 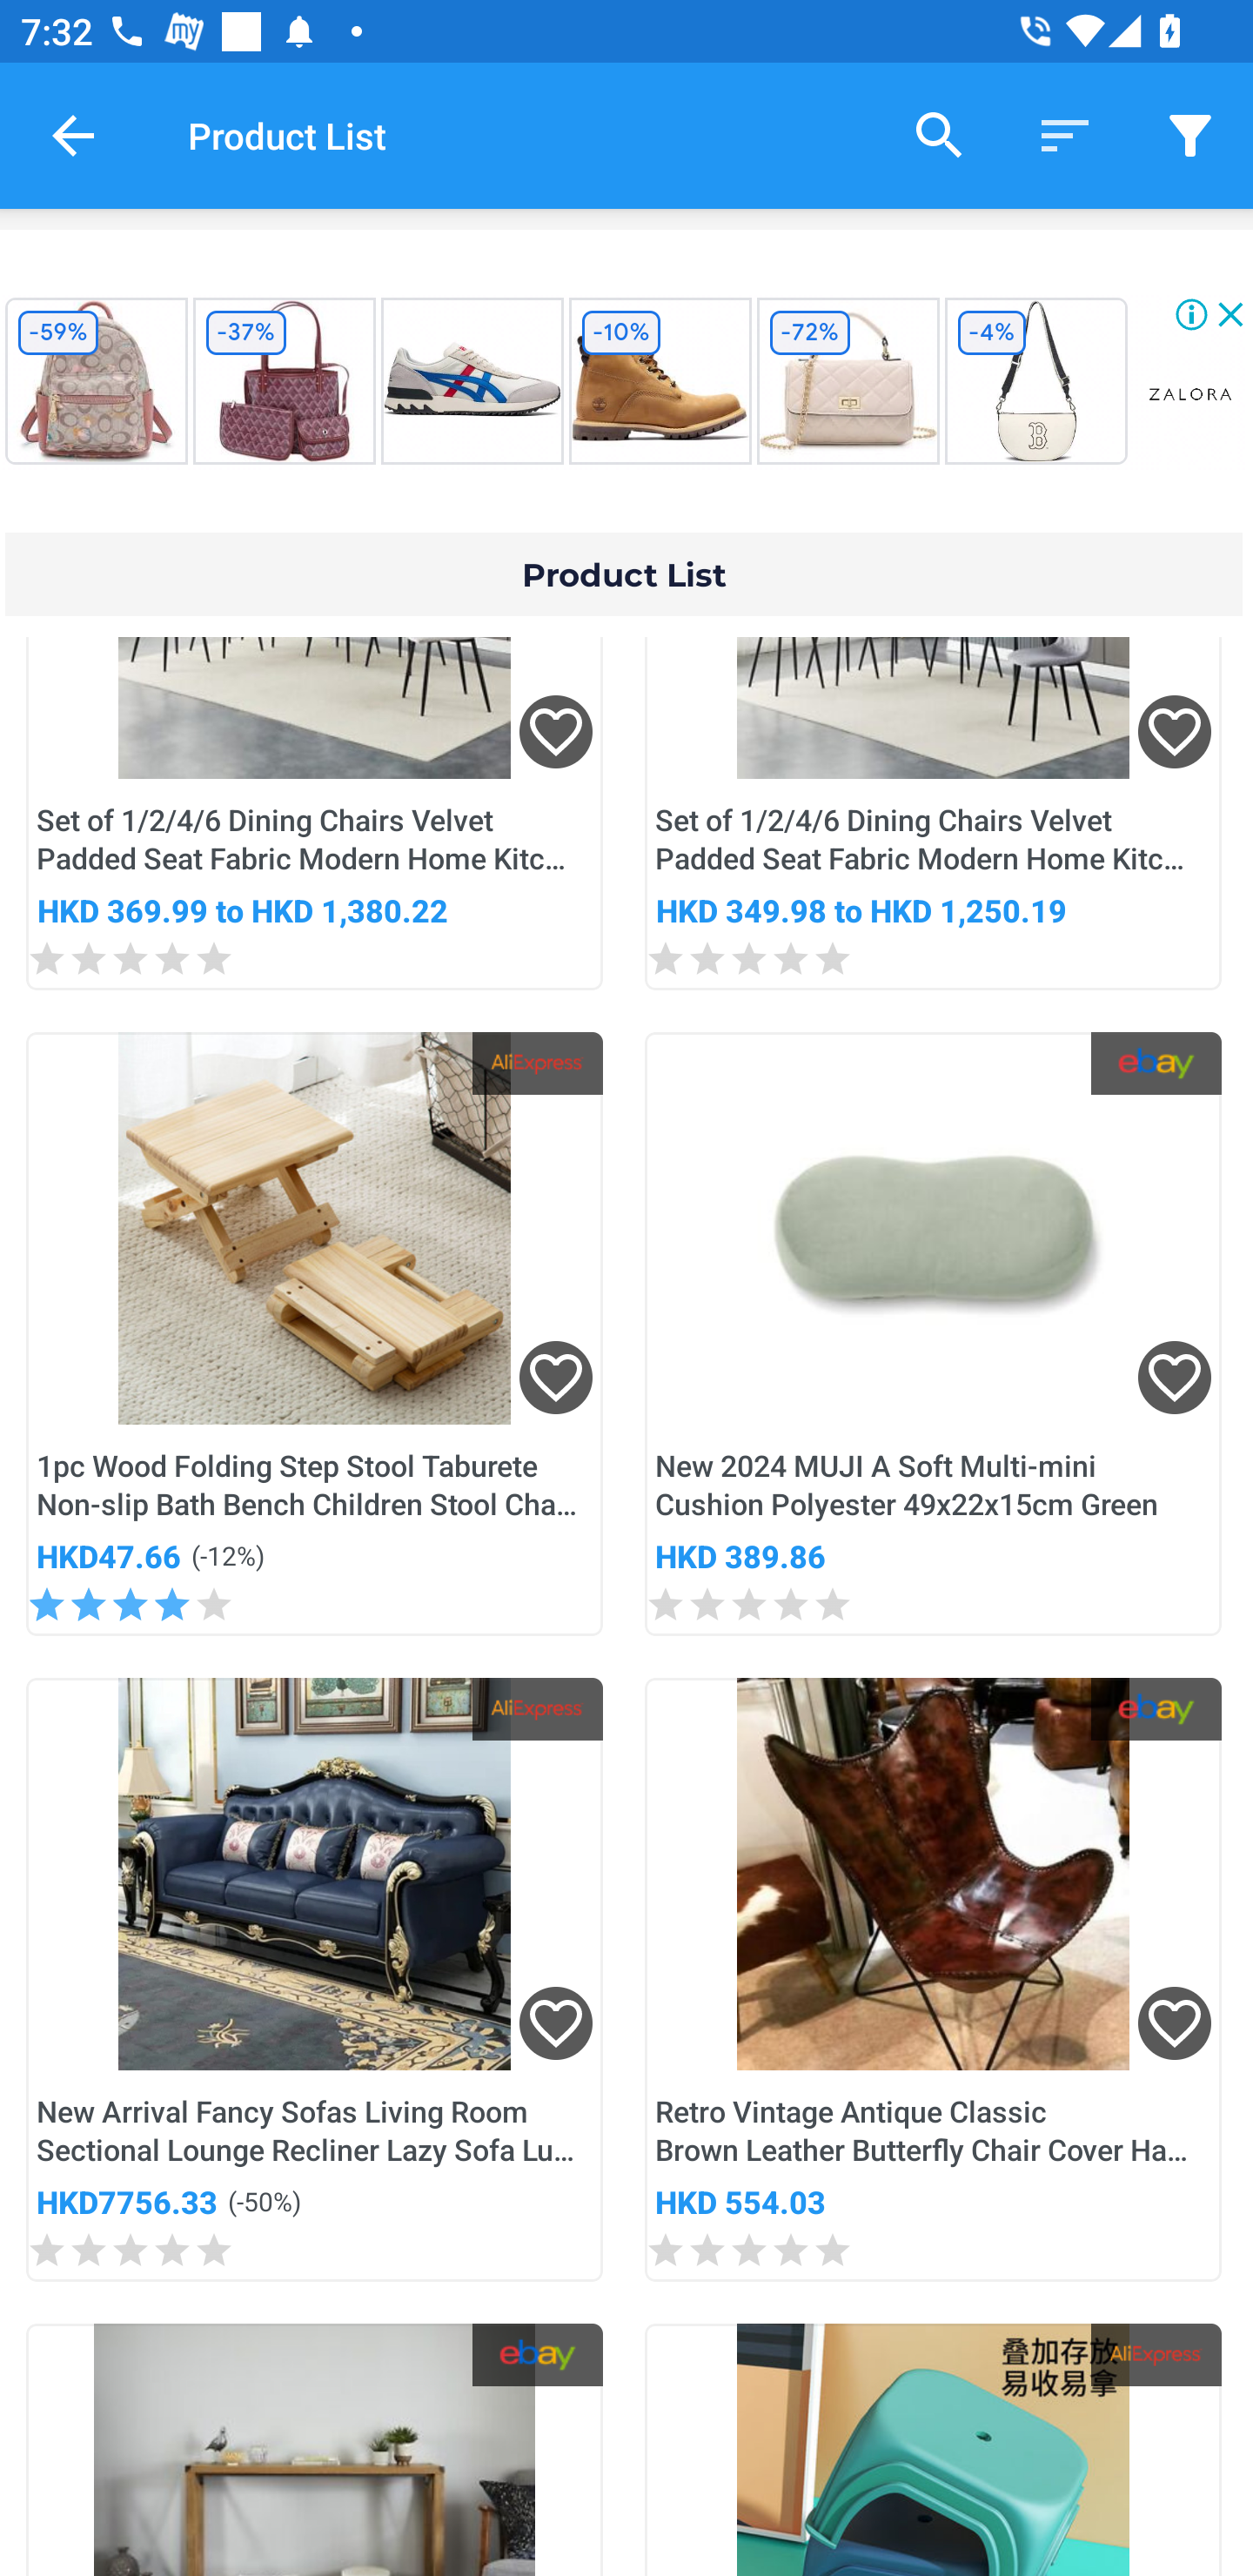 What do you see at coordinates (1190, 134) in the screenshot?
I see `short` at bounding box center [1190, 134].